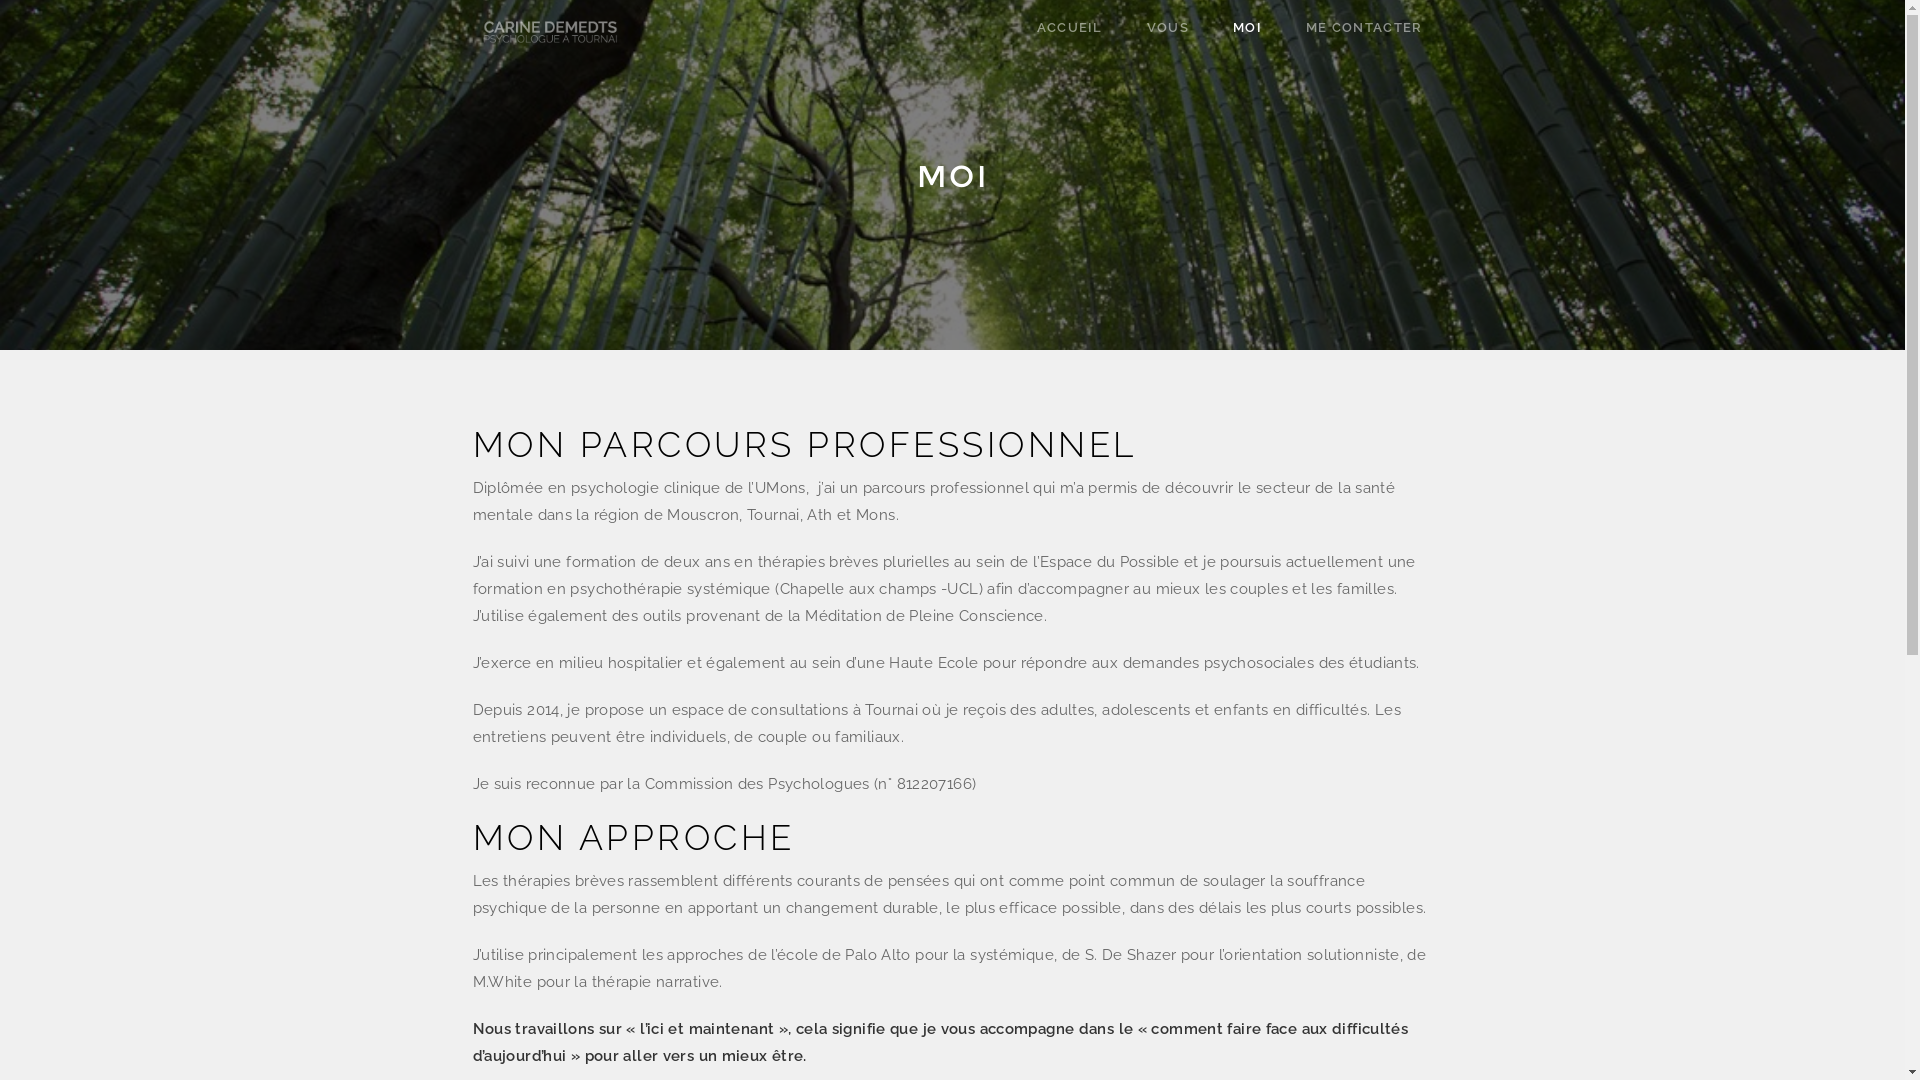 Image resolution: width=1920 pixels, height=1080 pixels. What do you see at coordinates (1070, 28) in the screenshot?
I see `ACCUEIL` at bounding box center [1070, 28].